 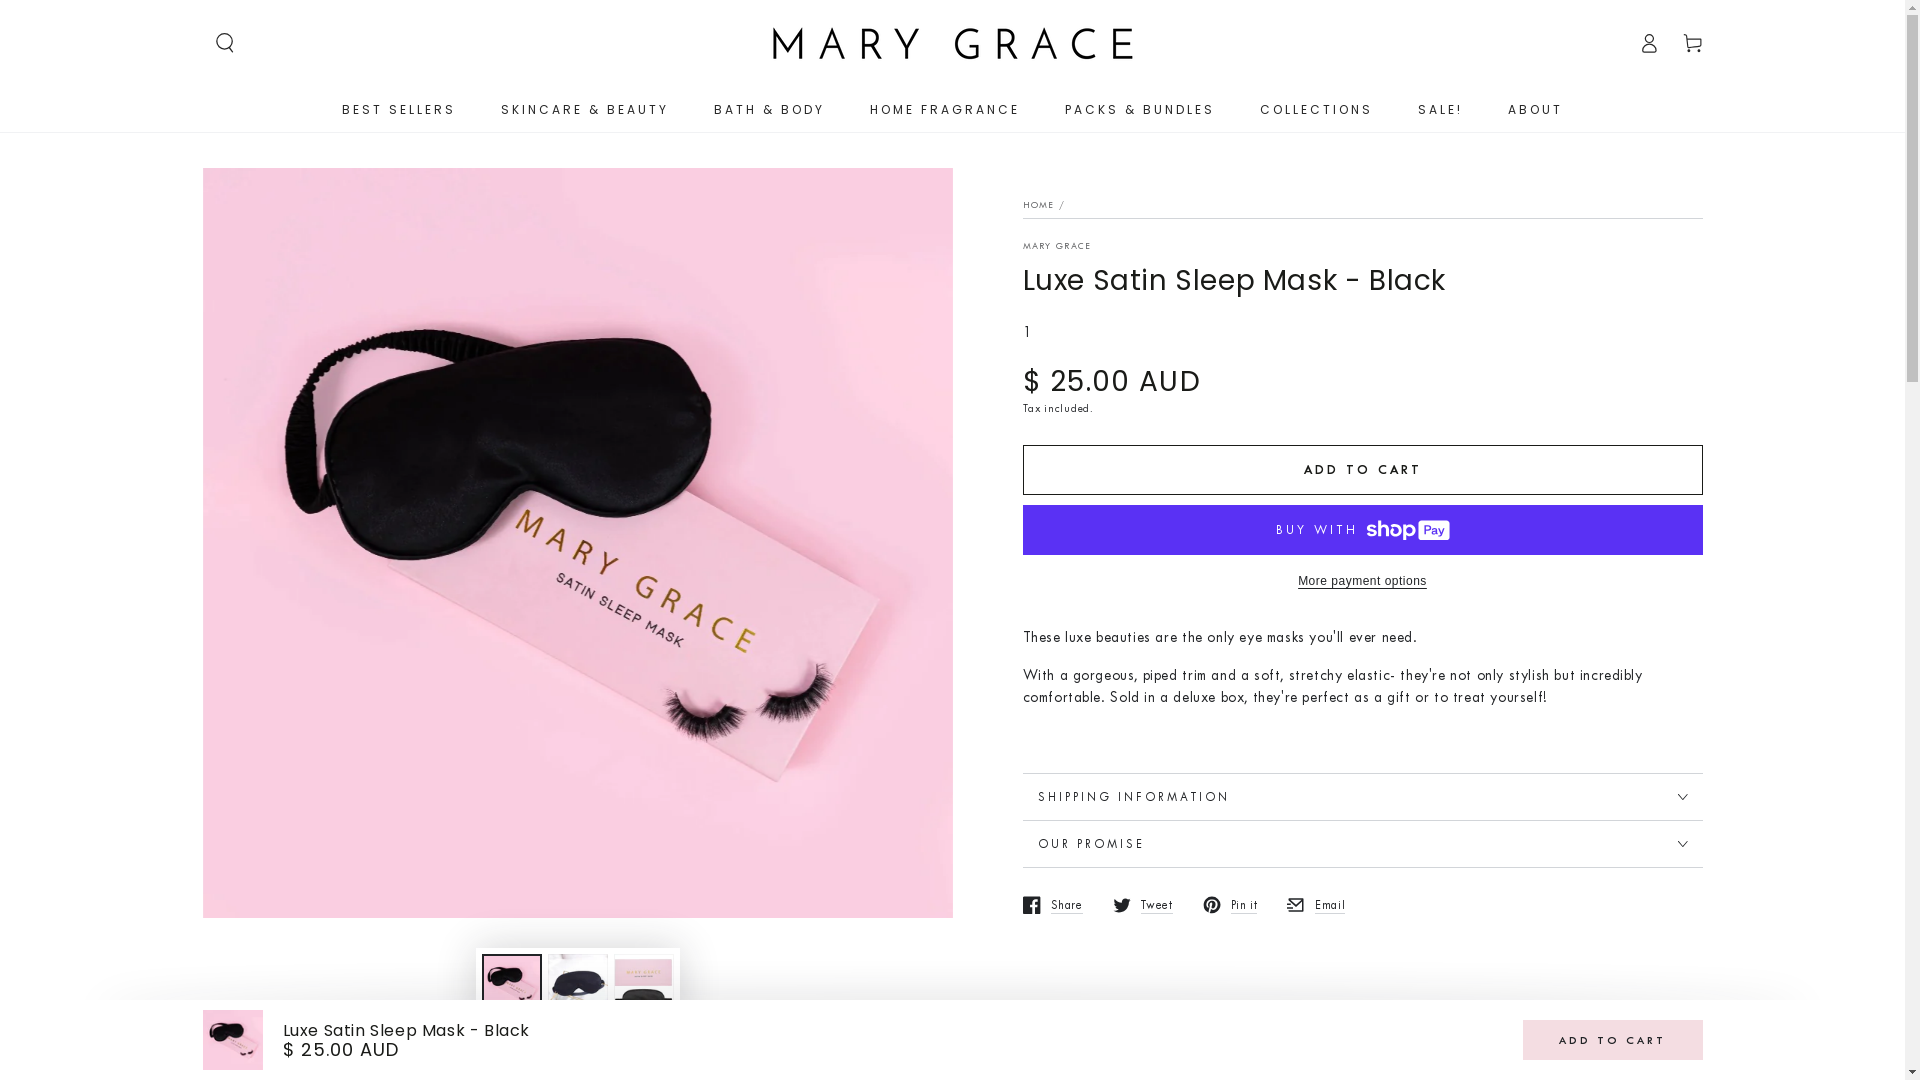 I want to click on PACKS & BUNDLES, so click(x=1140, y=109).